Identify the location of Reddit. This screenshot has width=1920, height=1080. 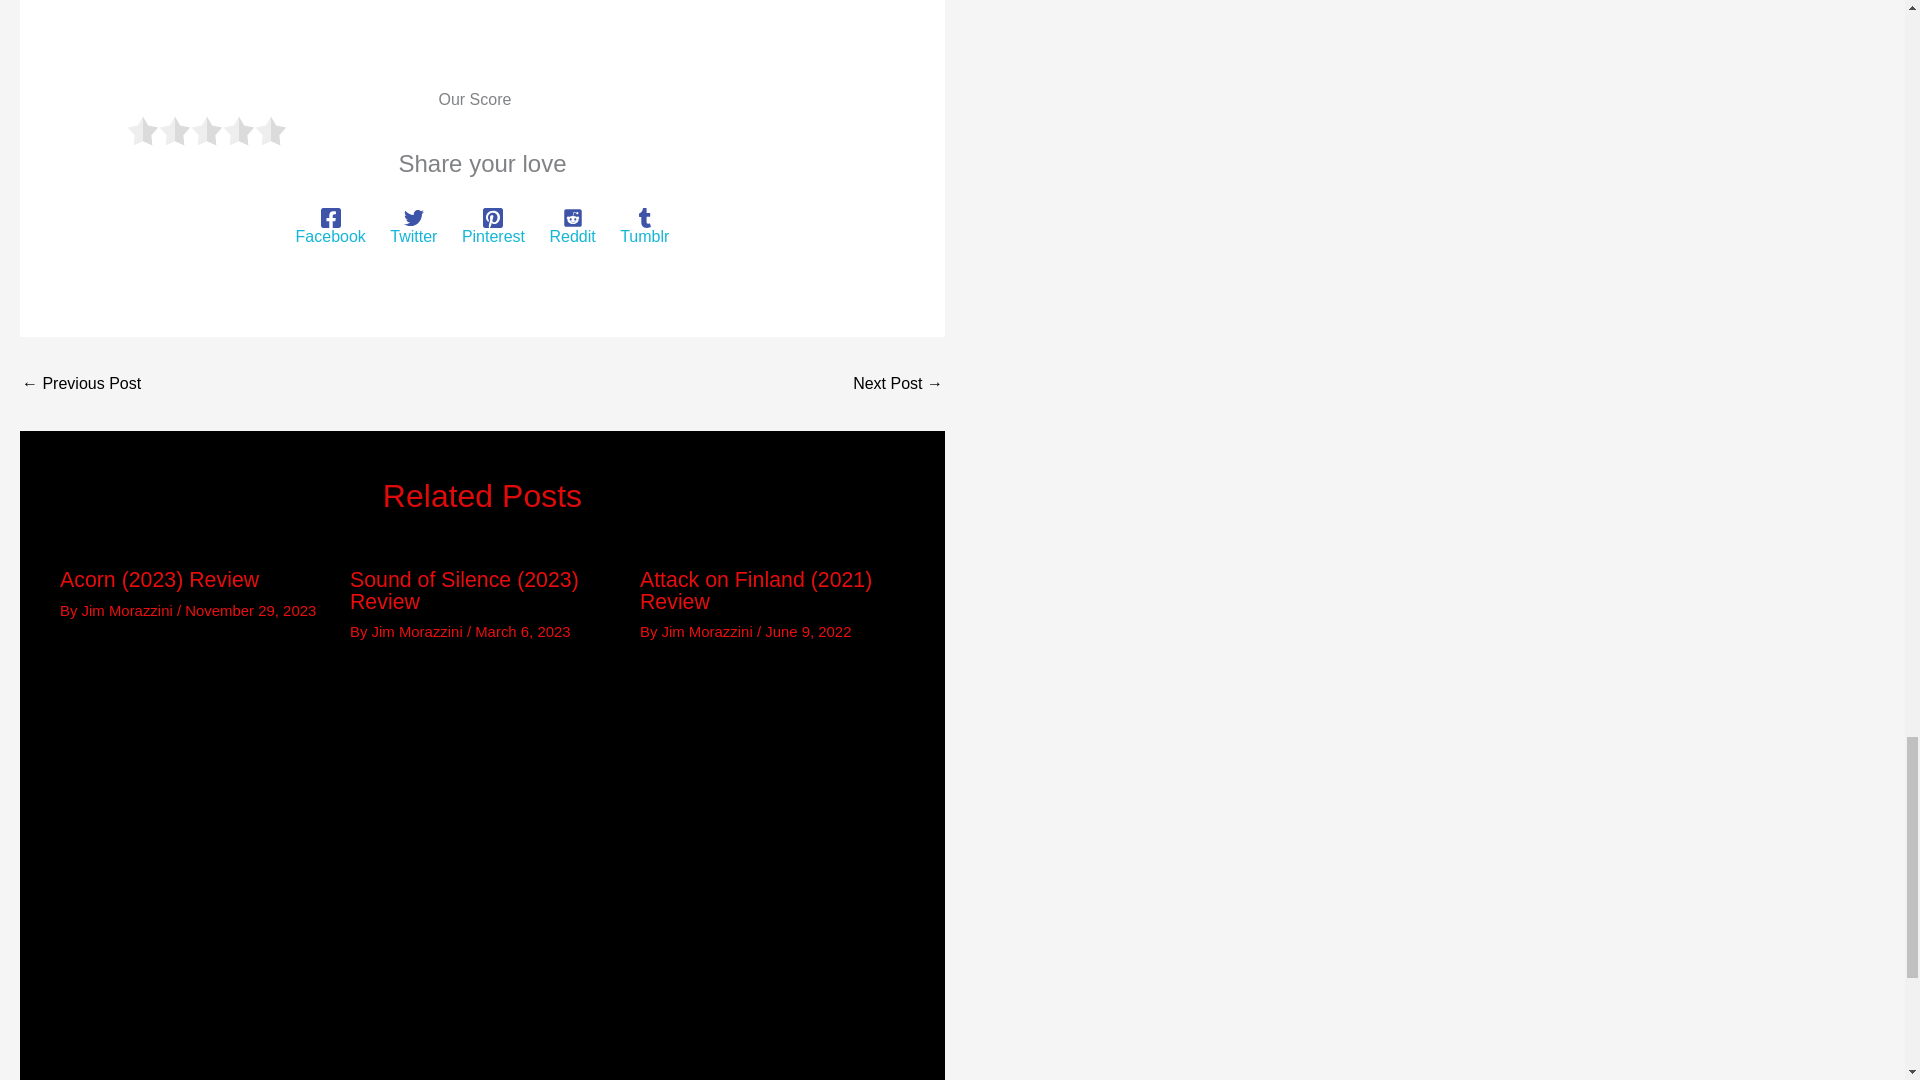
(572, 227).